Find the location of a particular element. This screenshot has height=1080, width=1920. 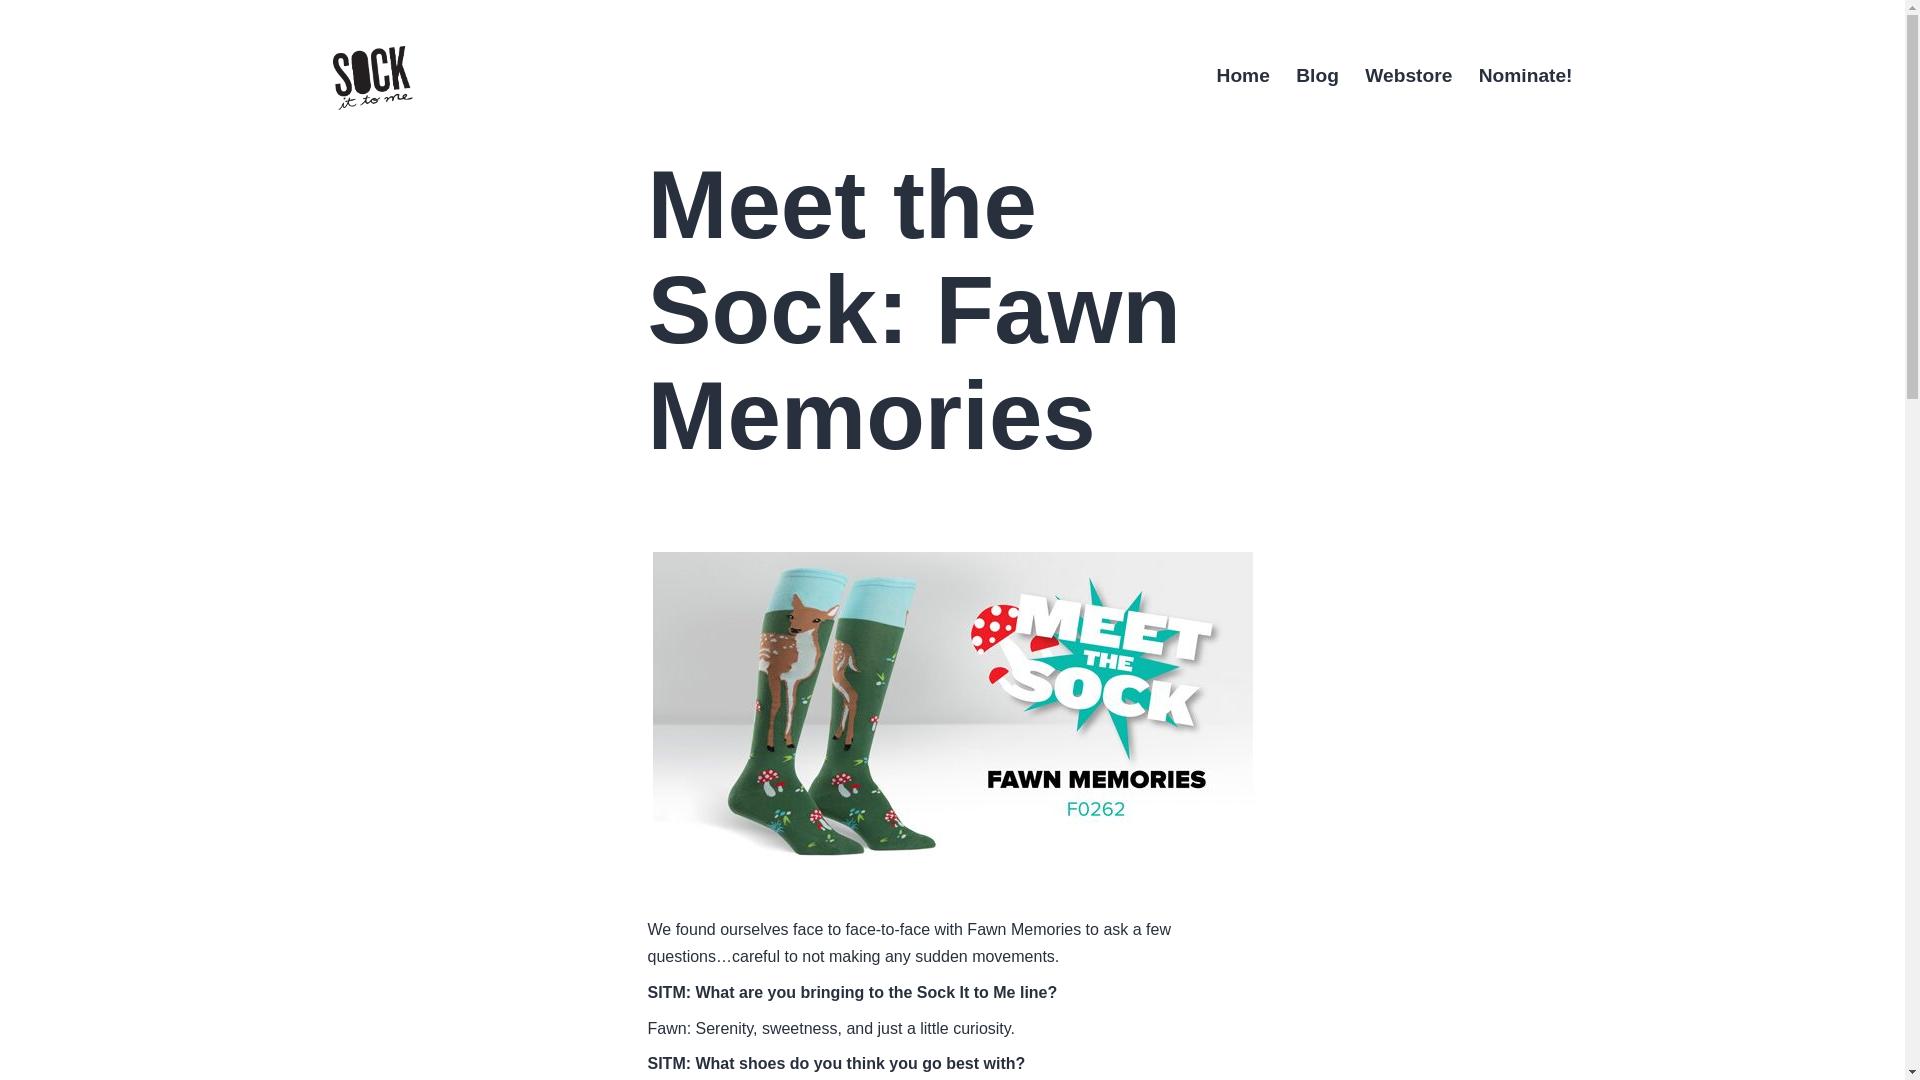

Nominate! is located at coordinates (1526, 76).